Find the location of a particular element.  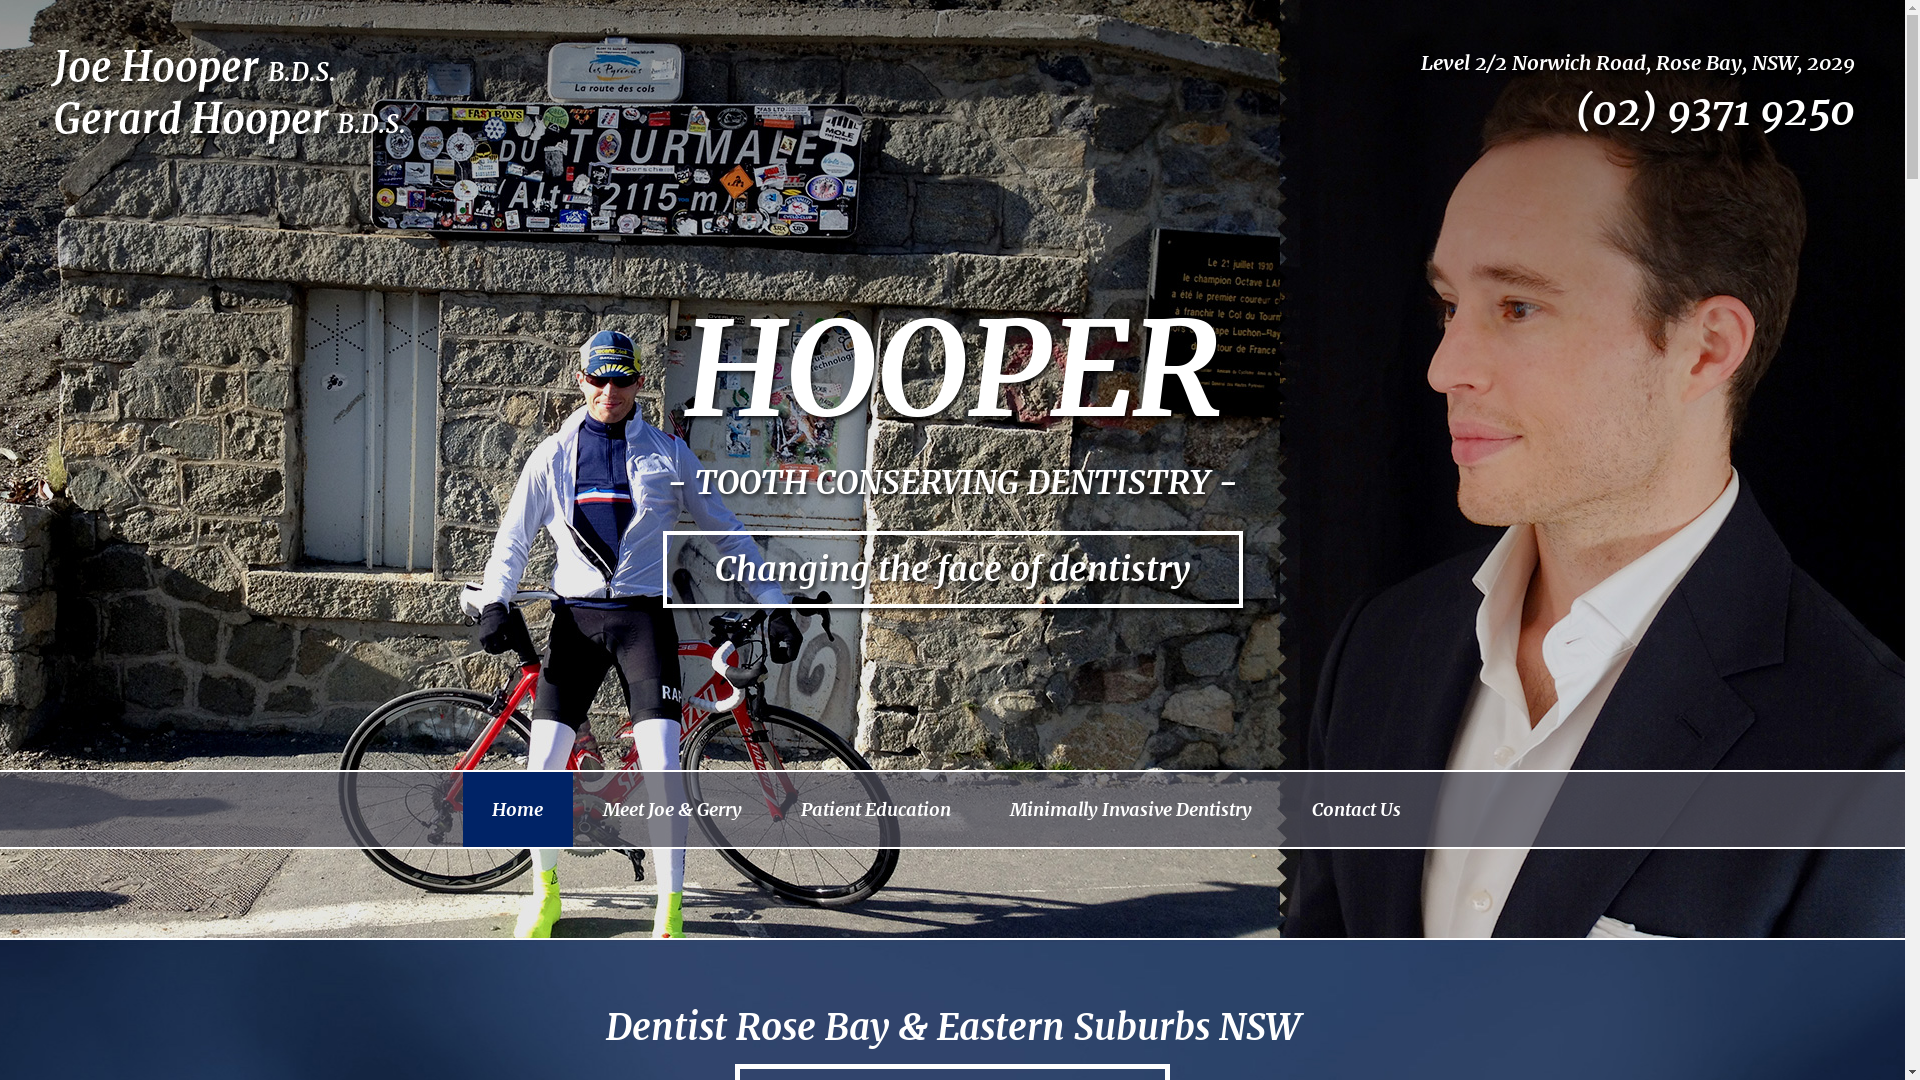

Home is located at coordinates (517, 810).